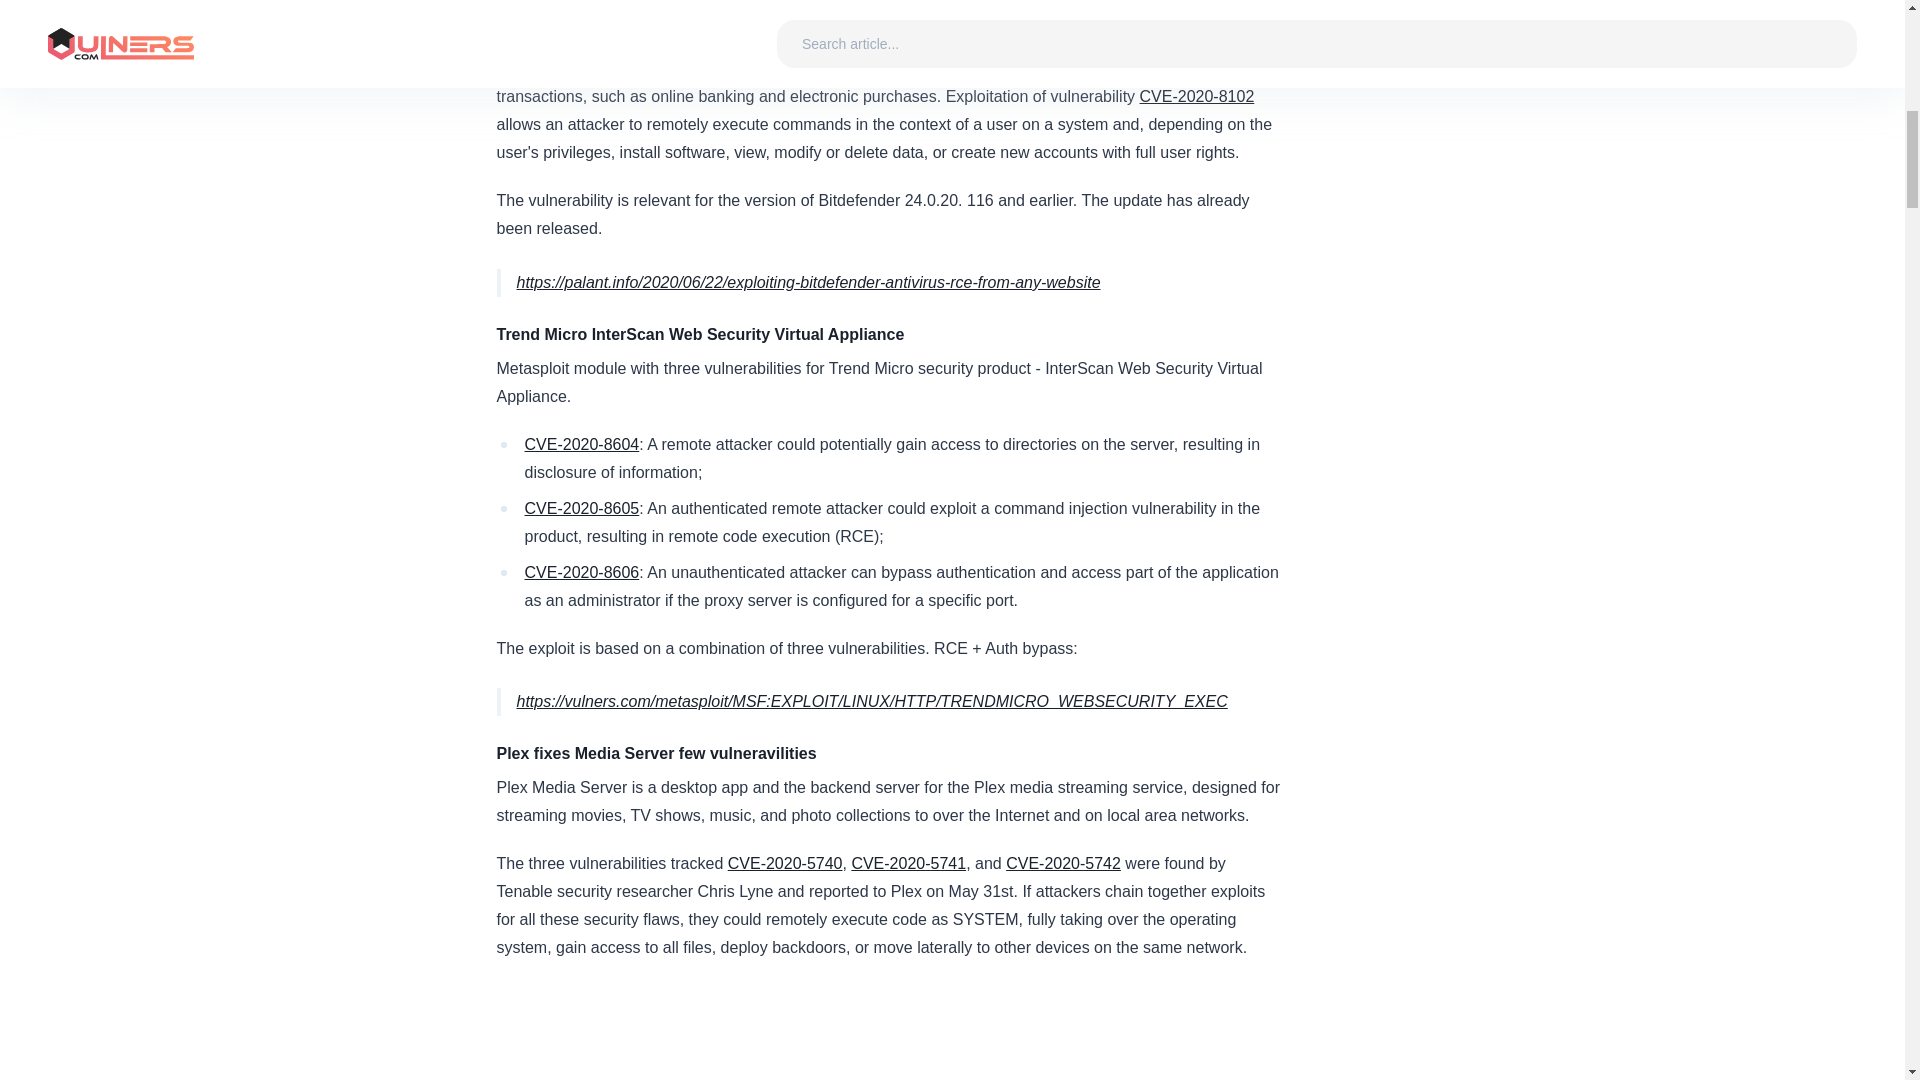 Image resolution: width=1920 pixels, height=1080 pixels. What do you see at coordinates (1064, 863) in the screenshot?
I see `CVE-2020-5742` at bounding box center [1064, 863].